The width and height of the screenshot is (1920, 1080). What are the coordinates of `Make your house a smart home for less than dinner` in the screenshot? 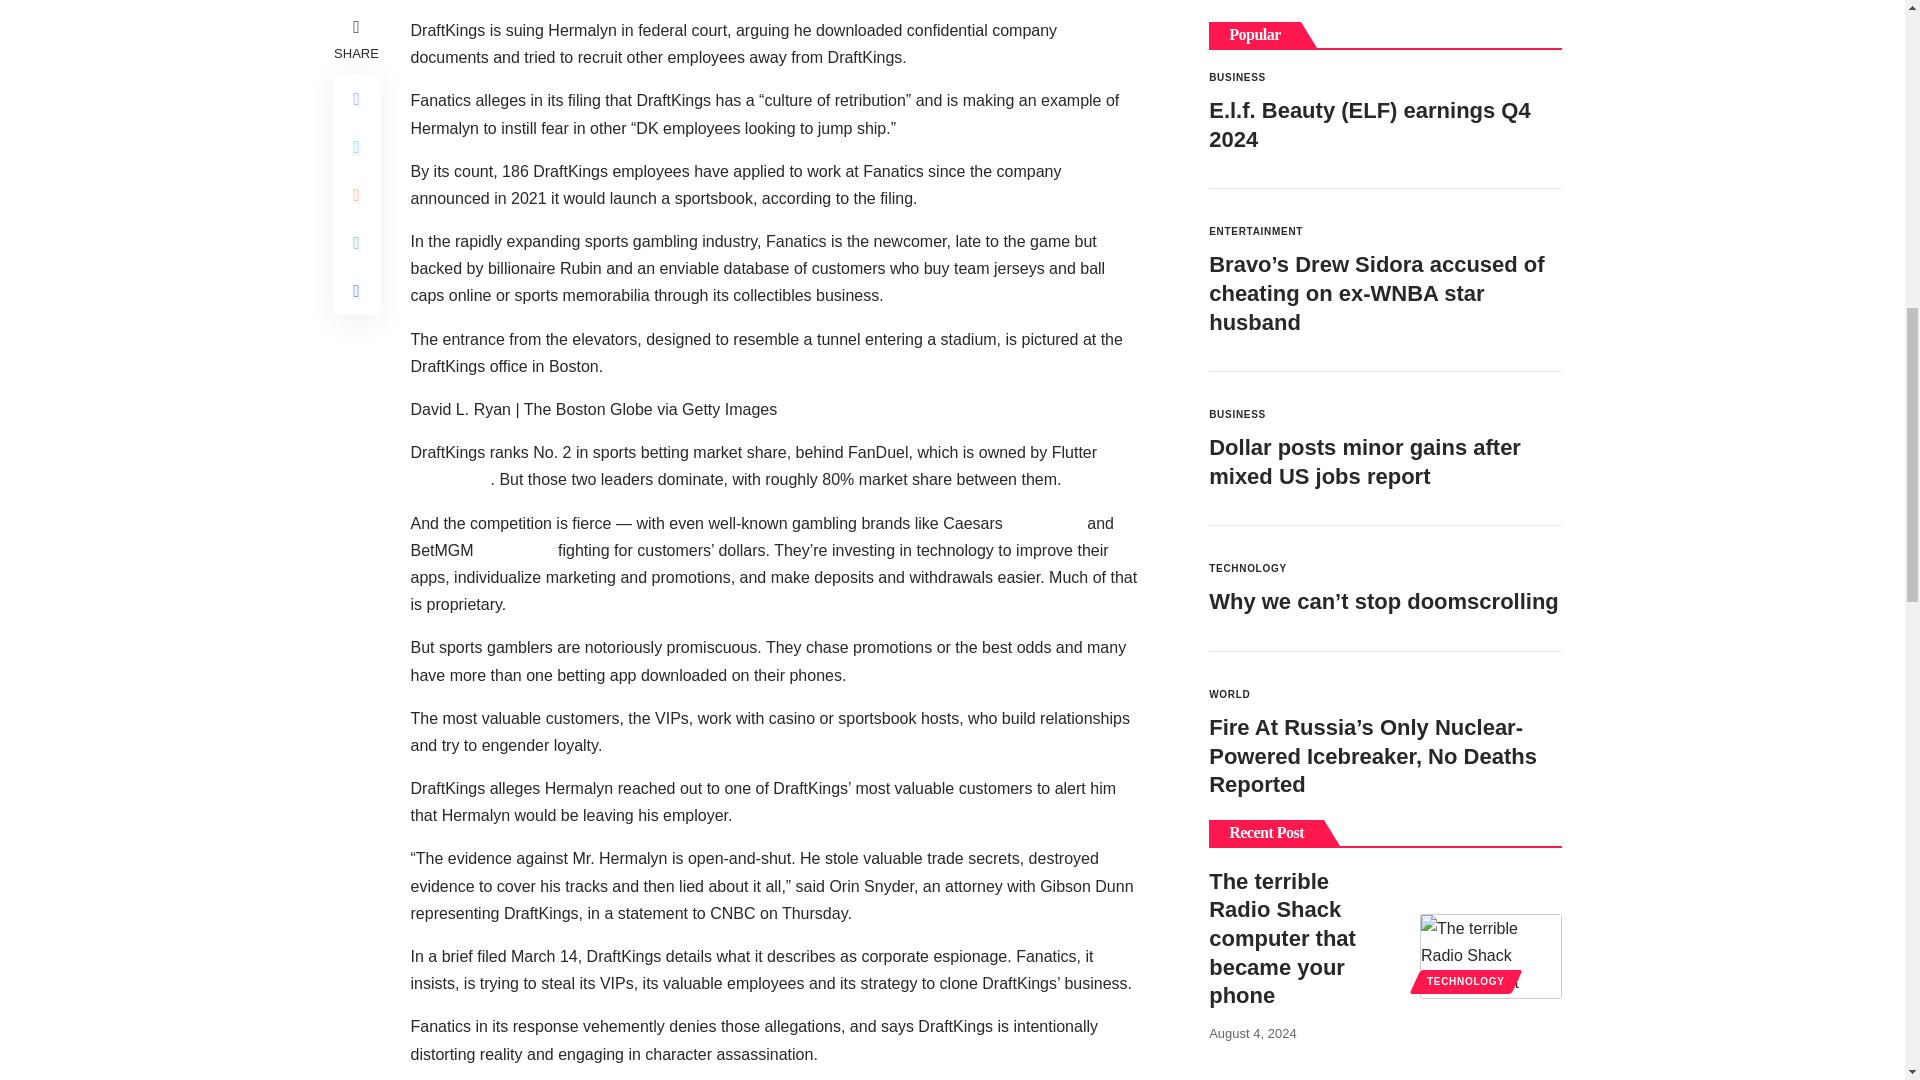 It's located at (1491, 929).